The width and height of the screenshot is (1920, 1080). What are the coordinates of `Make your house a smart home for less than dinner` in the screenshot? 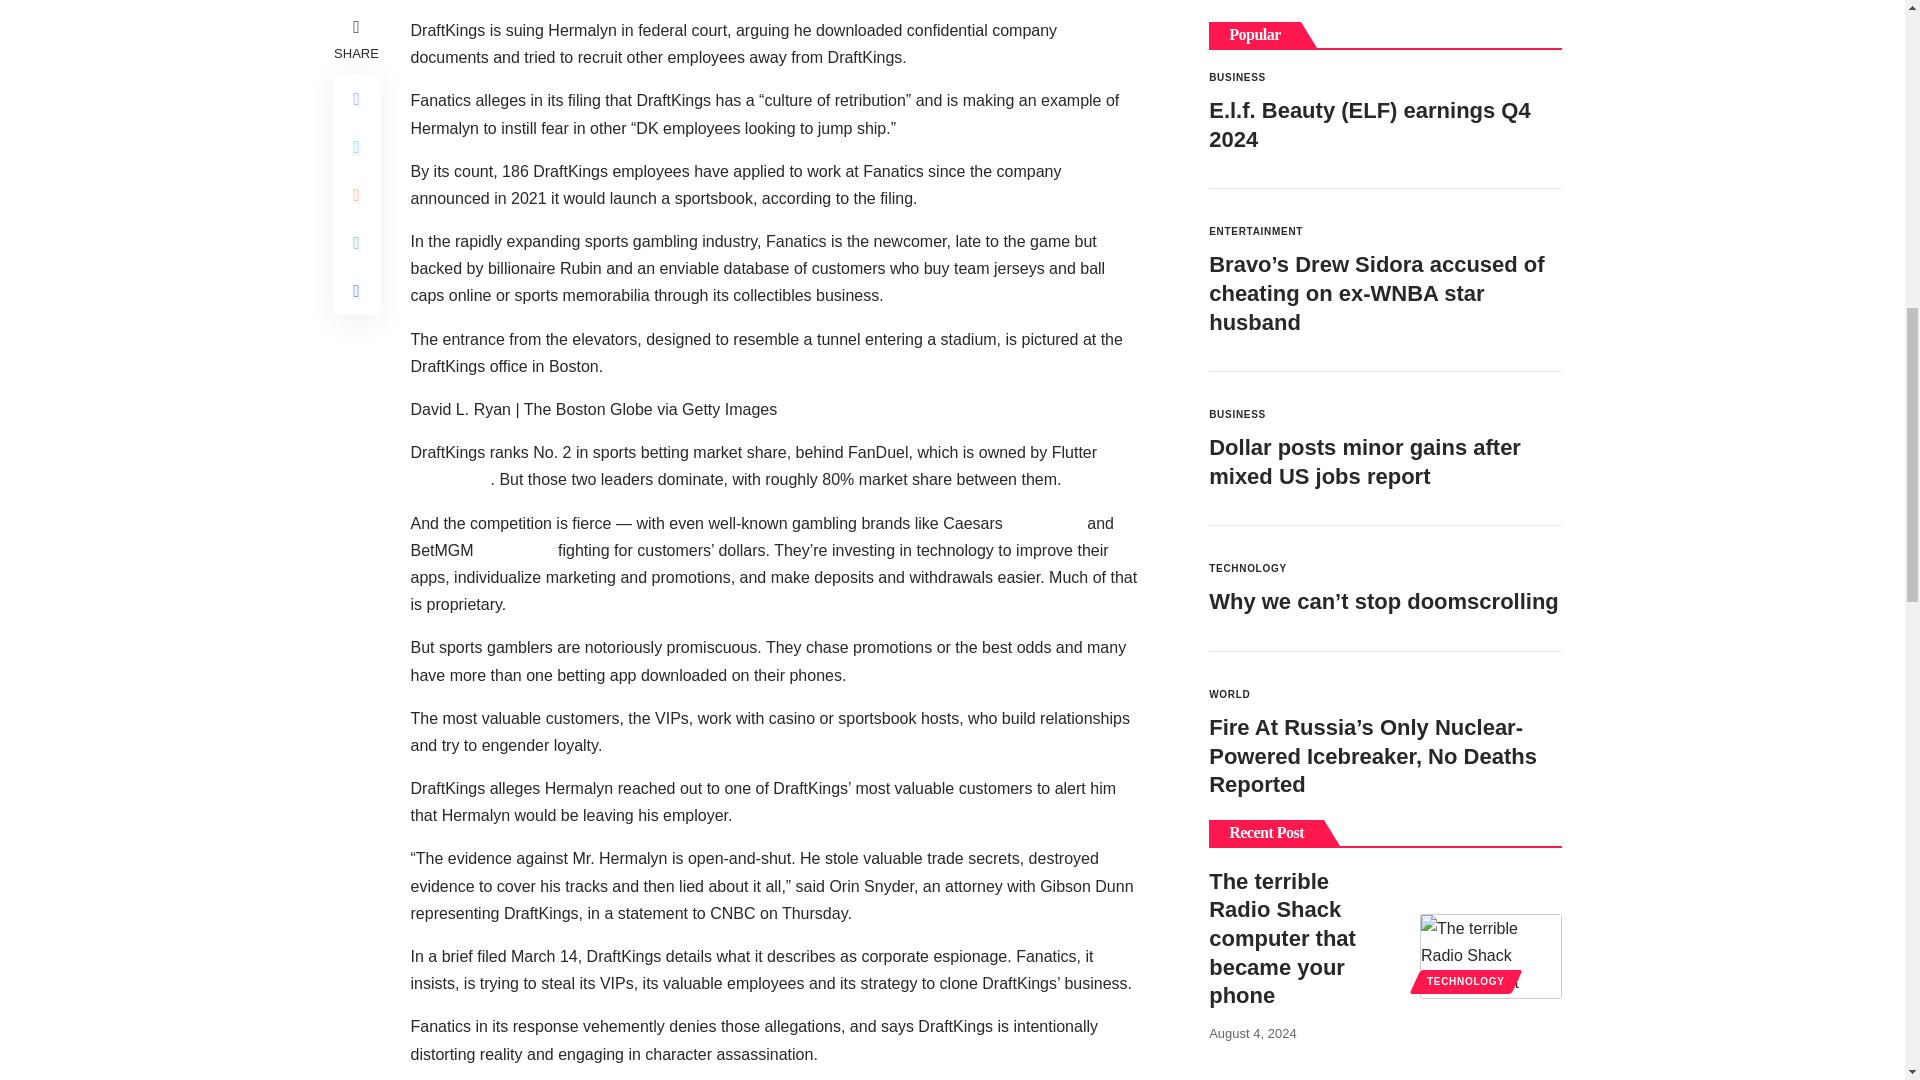 It's located at (1491, 929).